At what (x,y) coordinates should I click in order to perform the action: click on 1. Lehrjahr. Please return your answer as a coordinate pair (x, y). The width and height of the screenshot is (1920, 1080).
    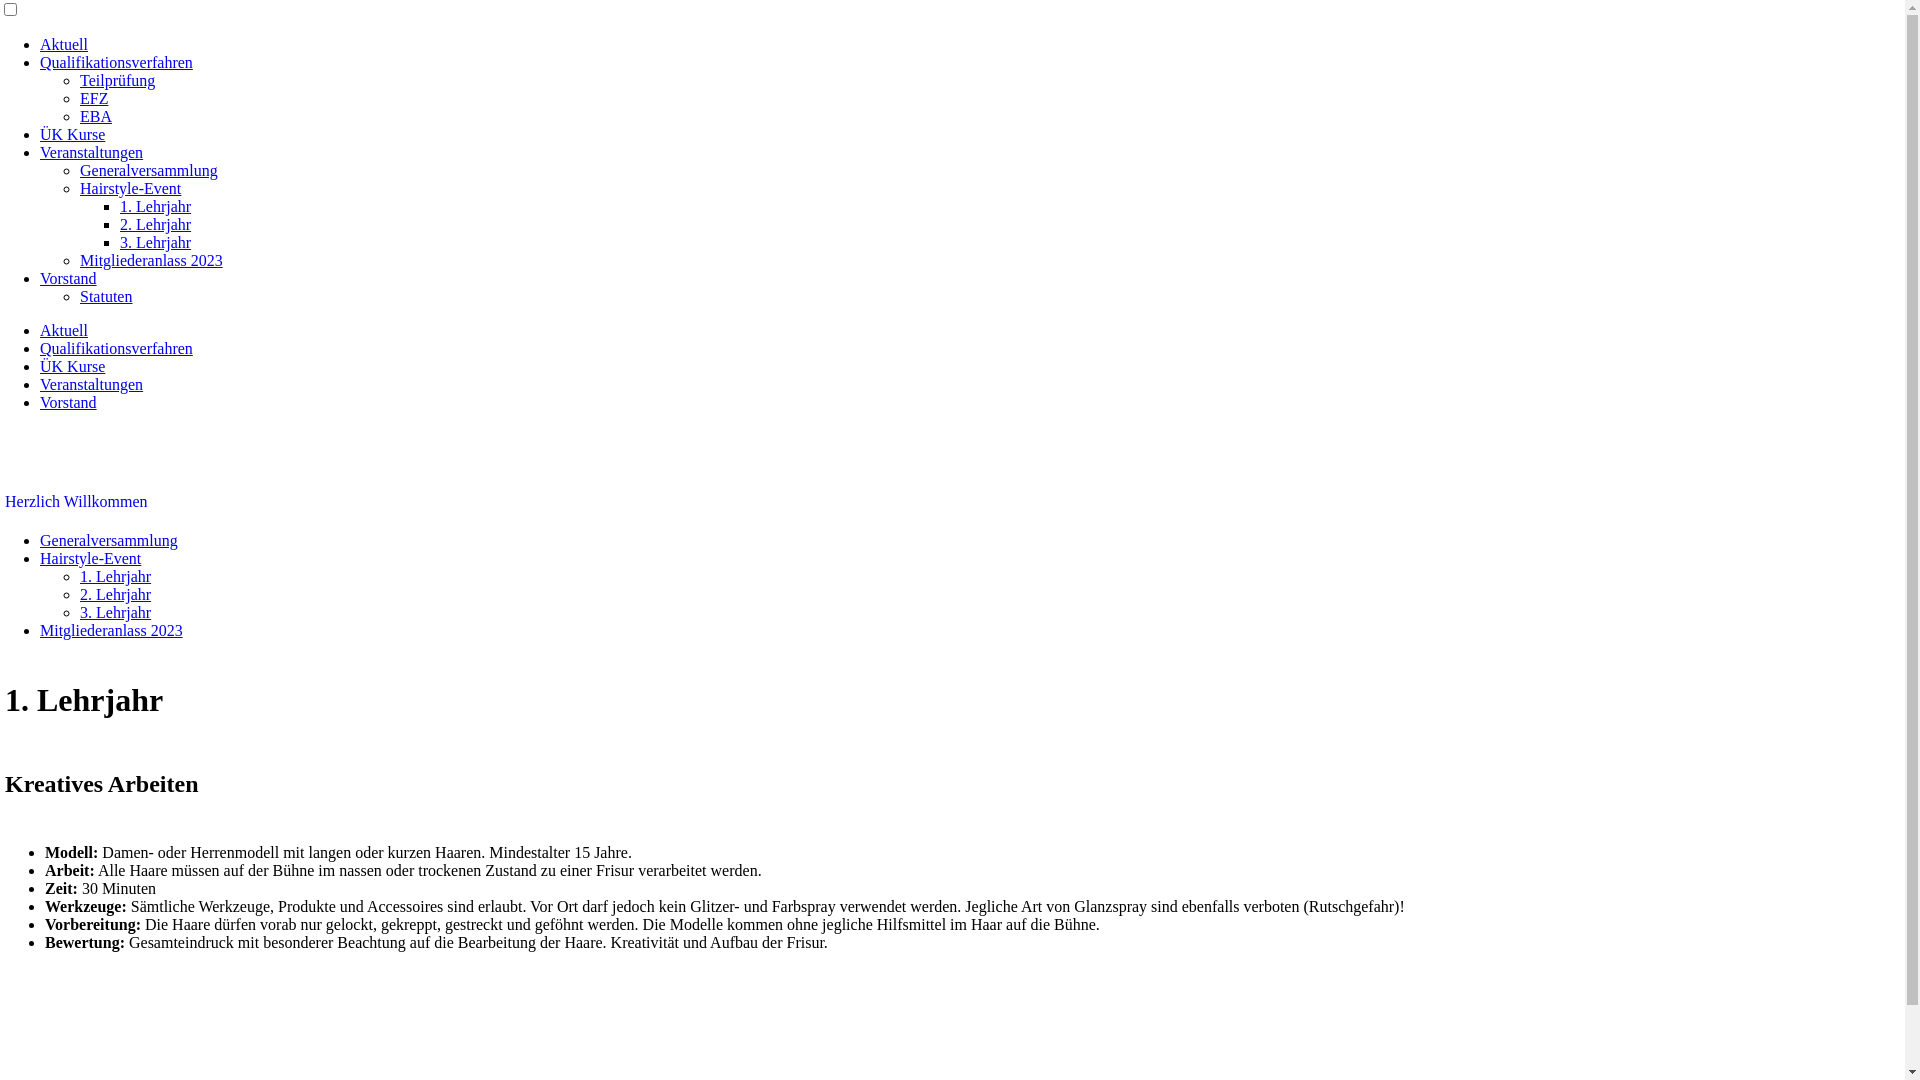
    Looking at the image, I should click on (156, 206).